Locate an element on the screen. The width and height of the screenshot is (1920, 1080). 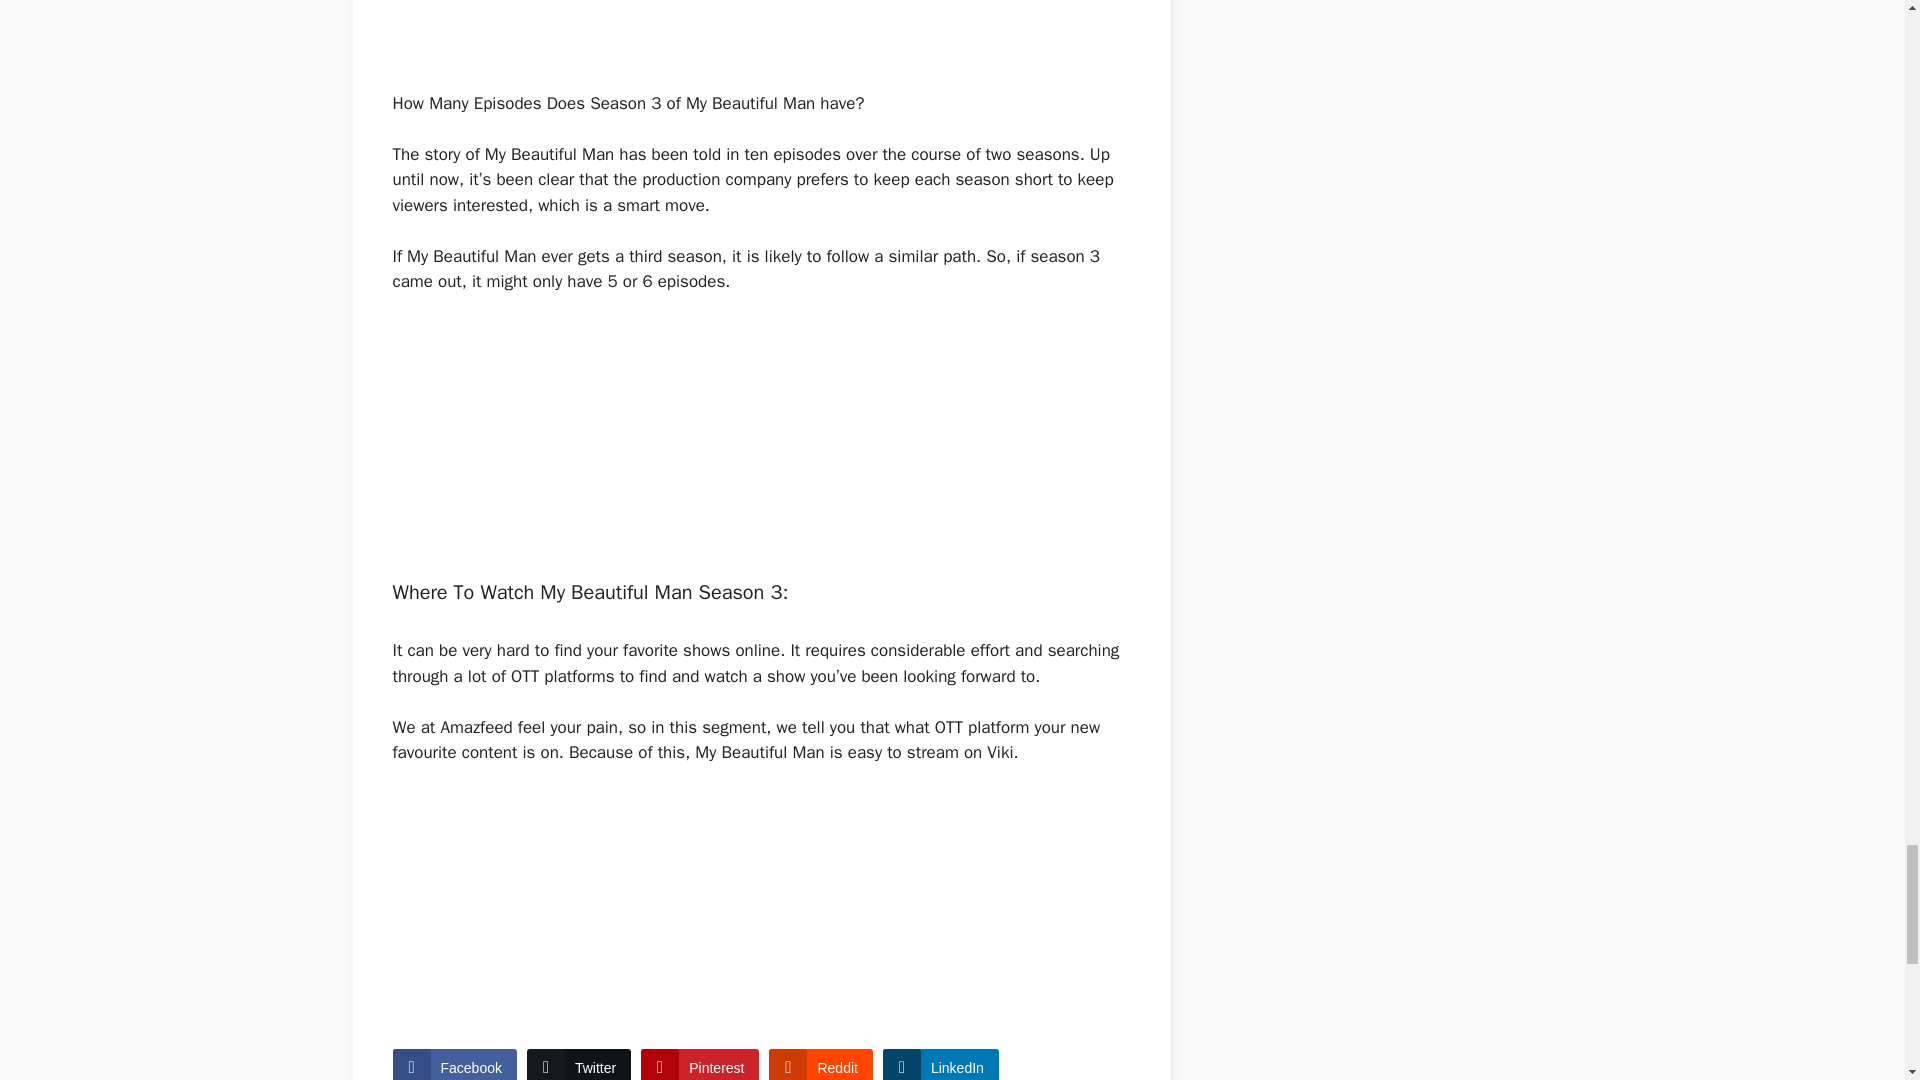
LinkedIn is located at coordinates (940, 1064).